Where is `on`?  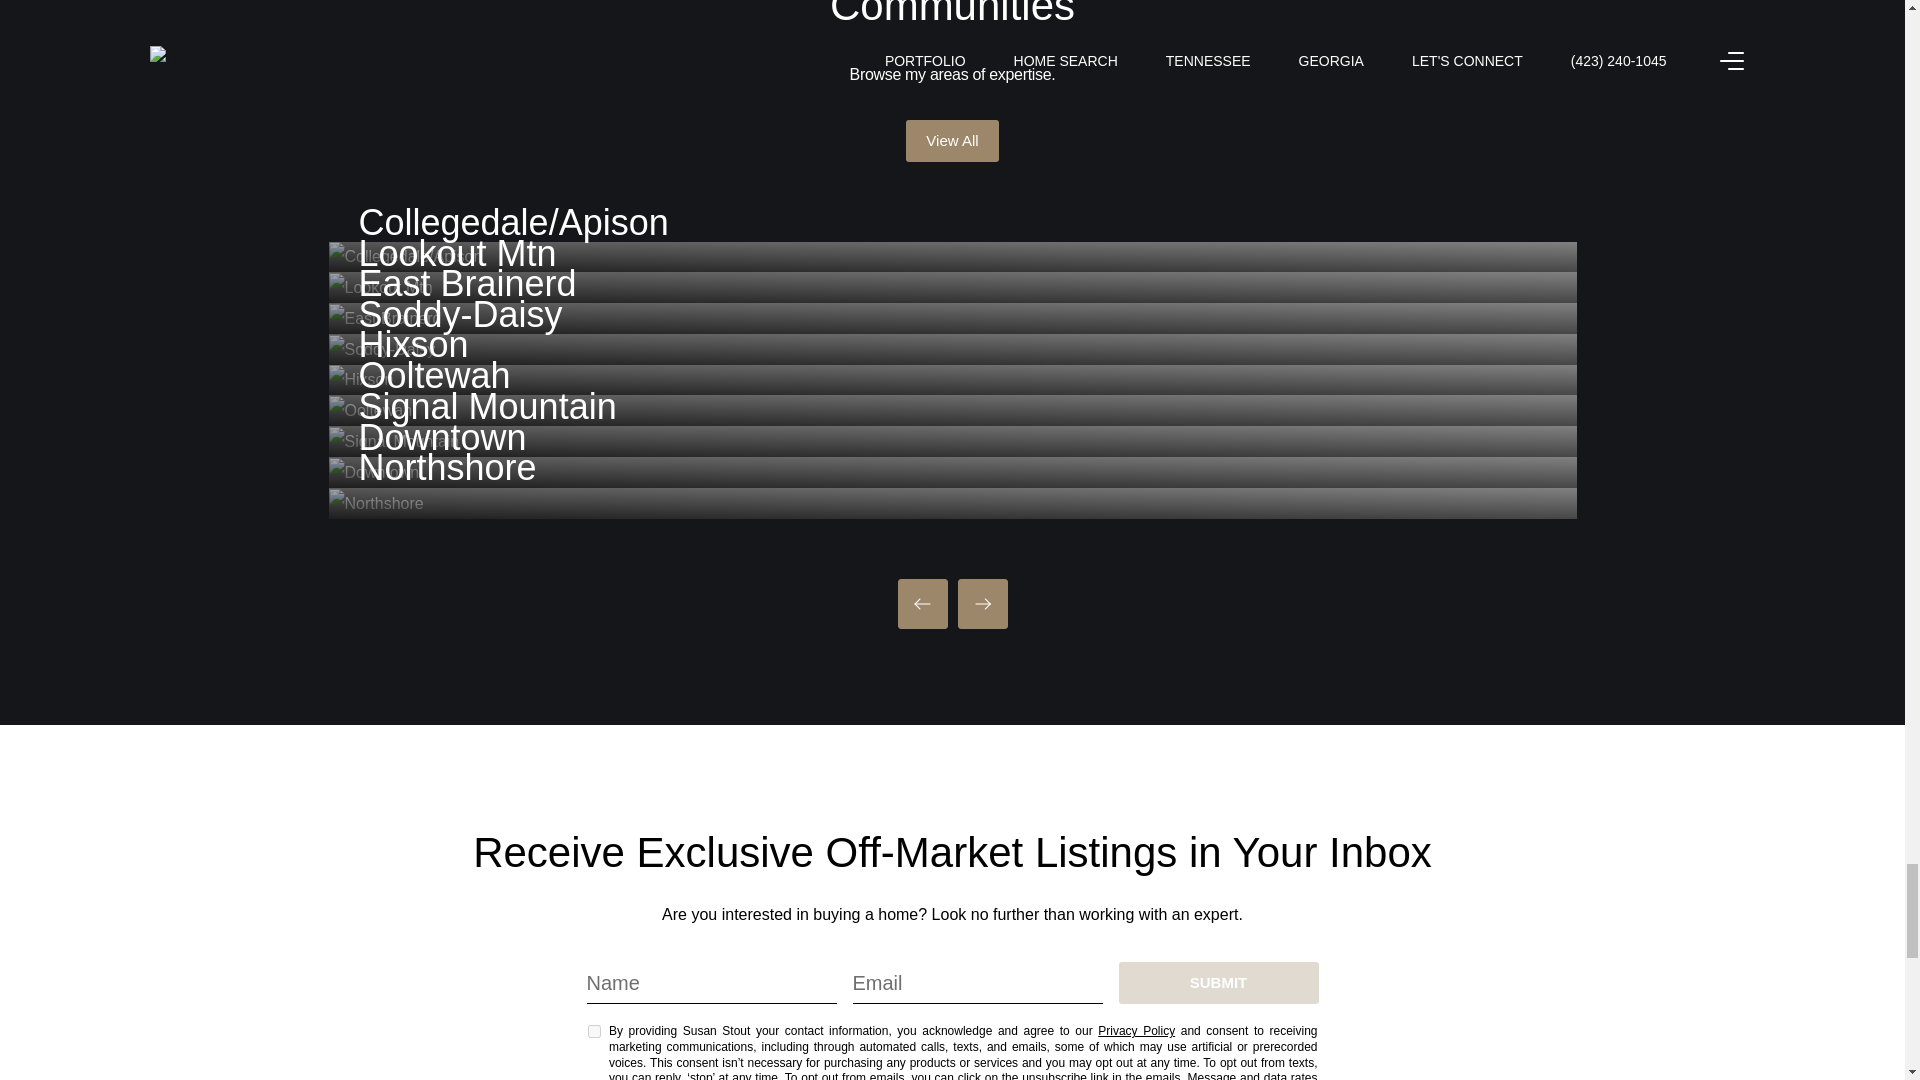 on is located at coordinates (594, 1030).